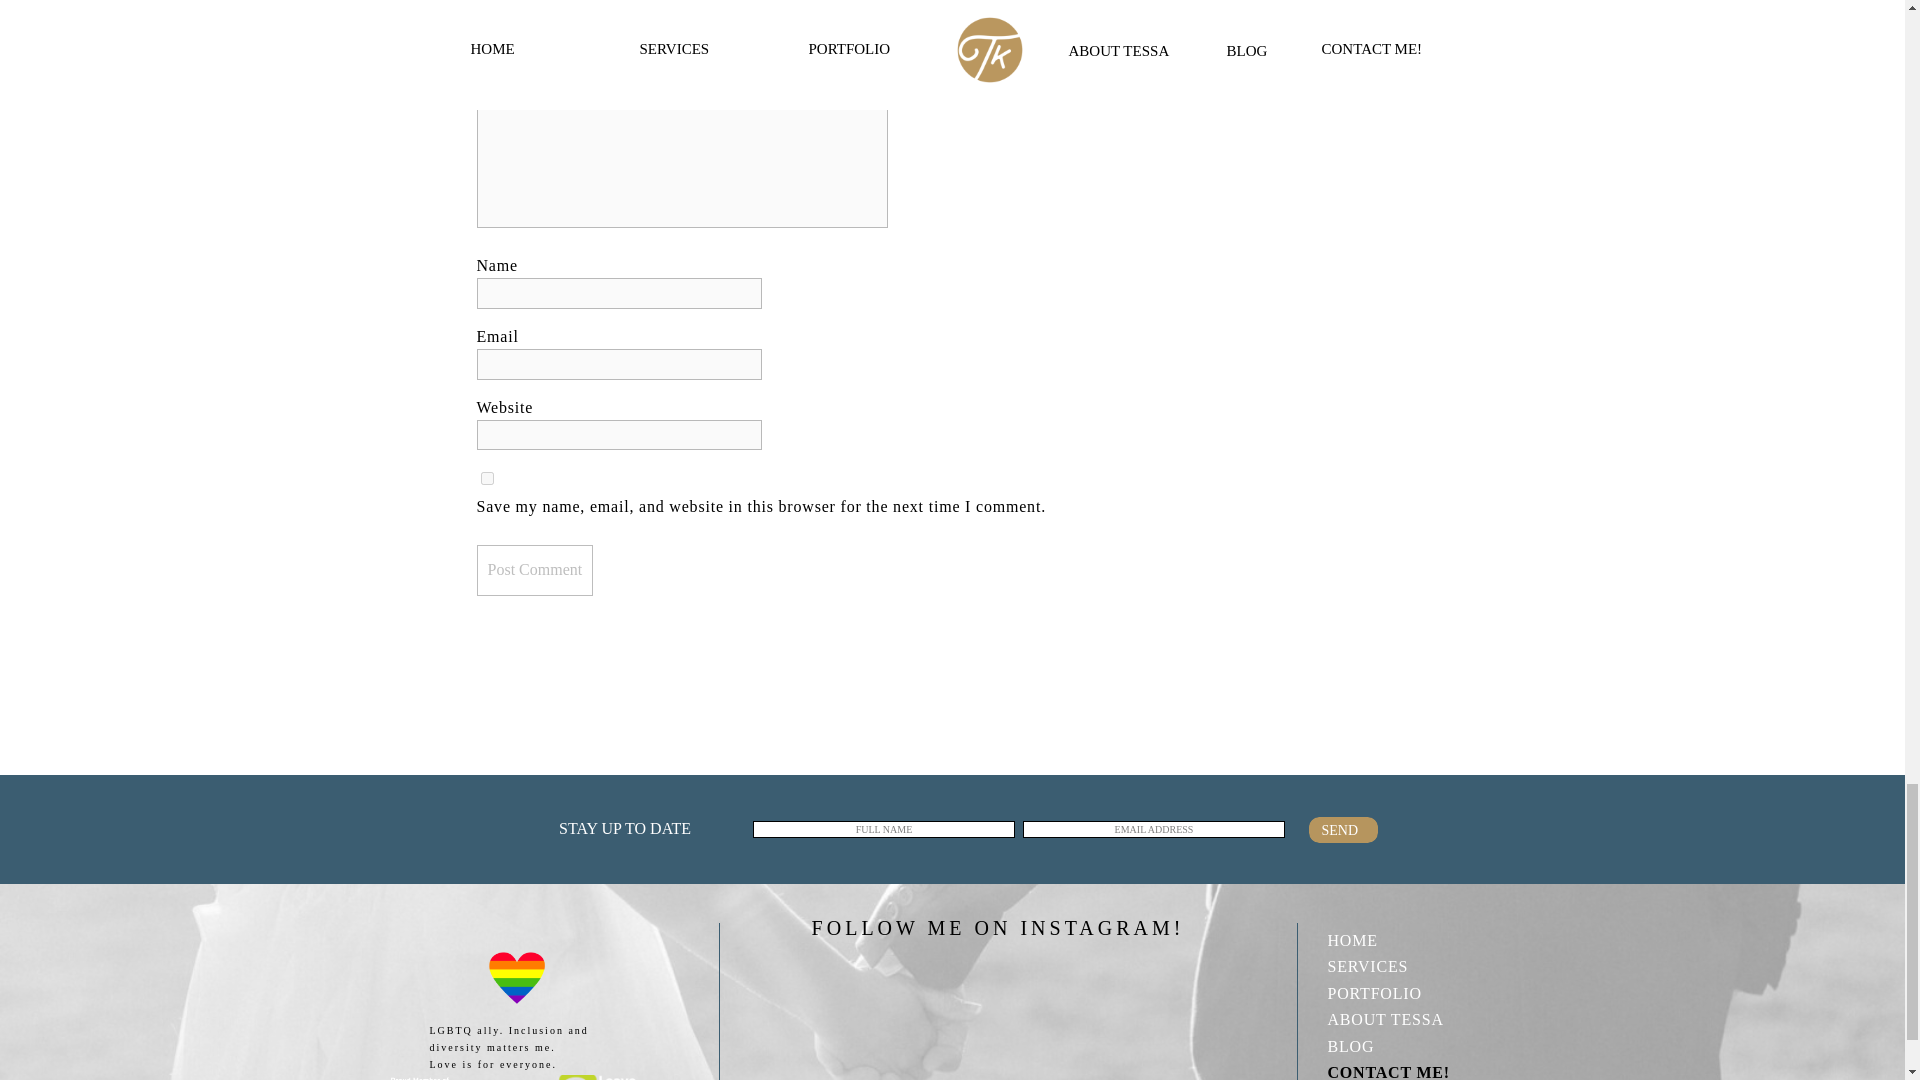 The width and height of the screenshot is (1920, 1080). Describe the element at coordinates (1403, 1070) in the screenshot. I see `CONTACT ME!` at that location.